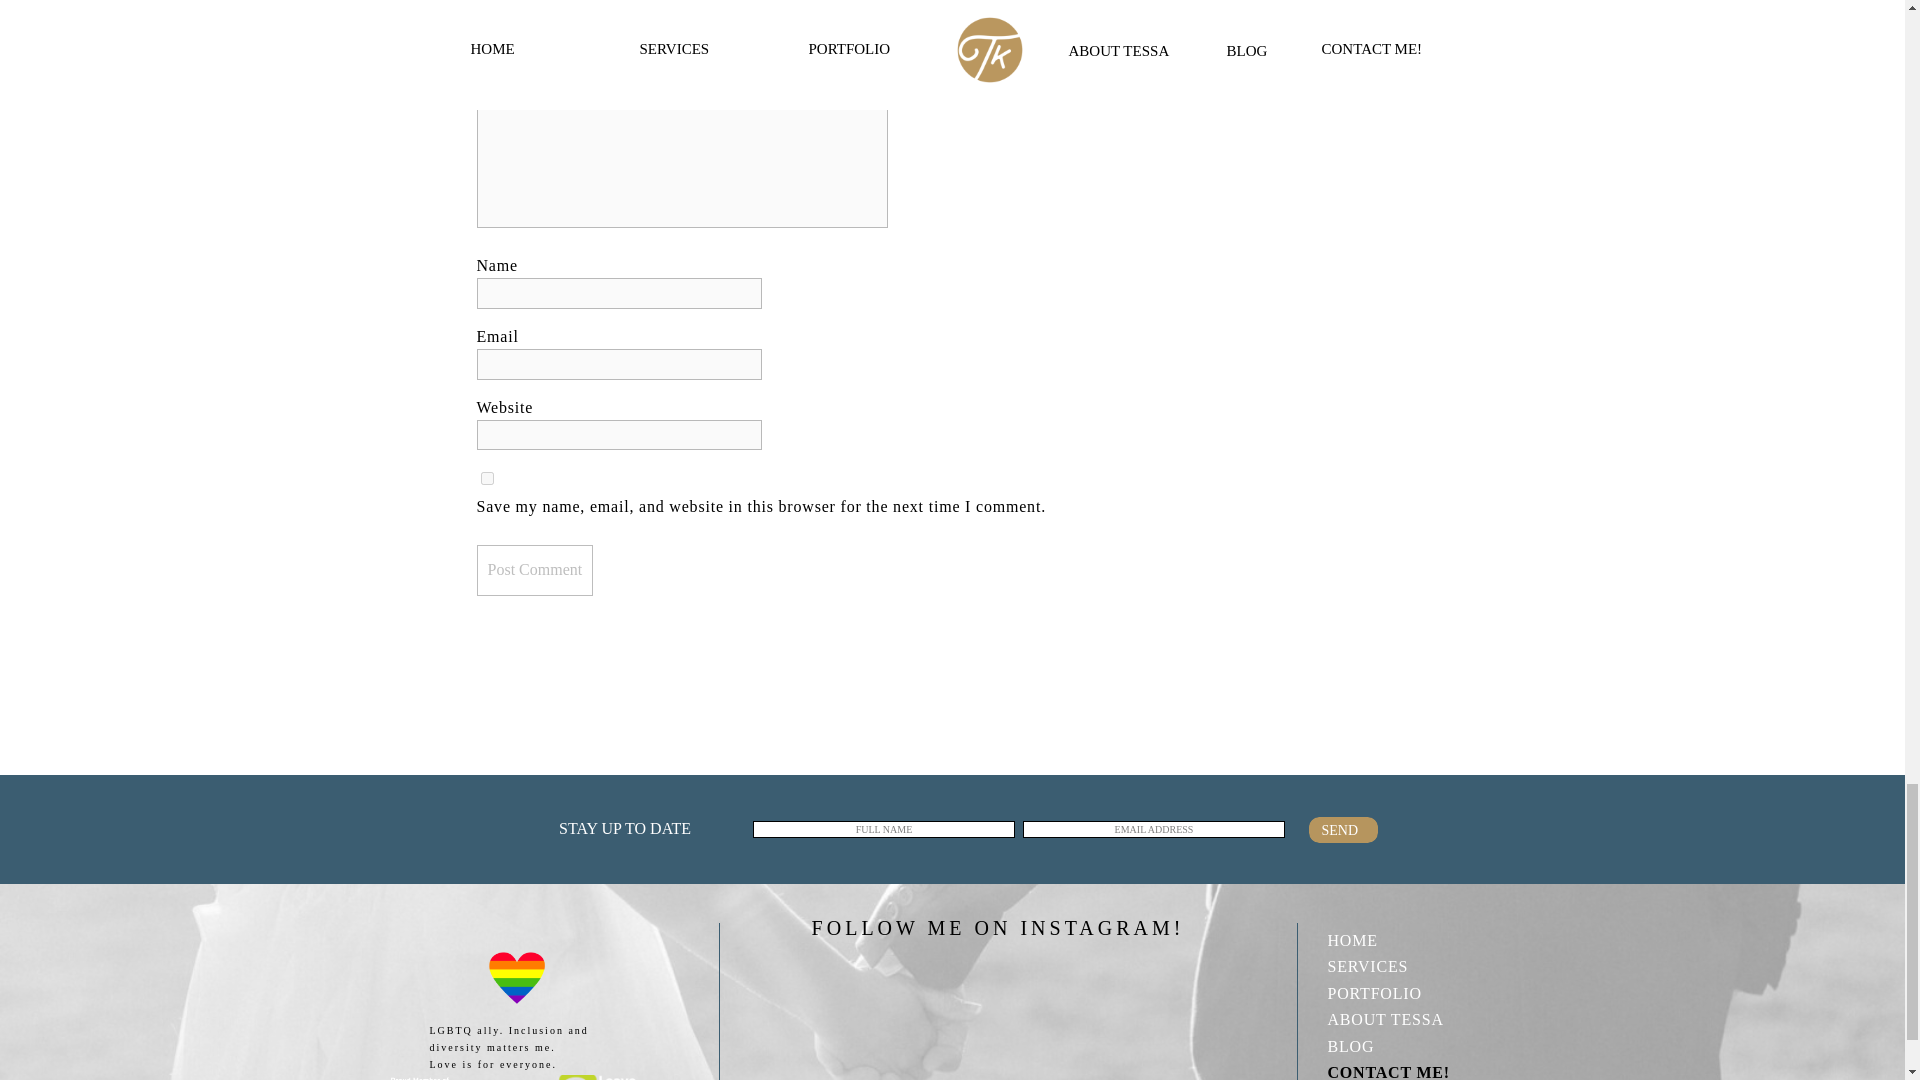 The width and height of the screenshot is (1920, 1080). Describe the element at coordinates (1403, 1070) in the screenshot. I see `CONTACT ME!` at that location.